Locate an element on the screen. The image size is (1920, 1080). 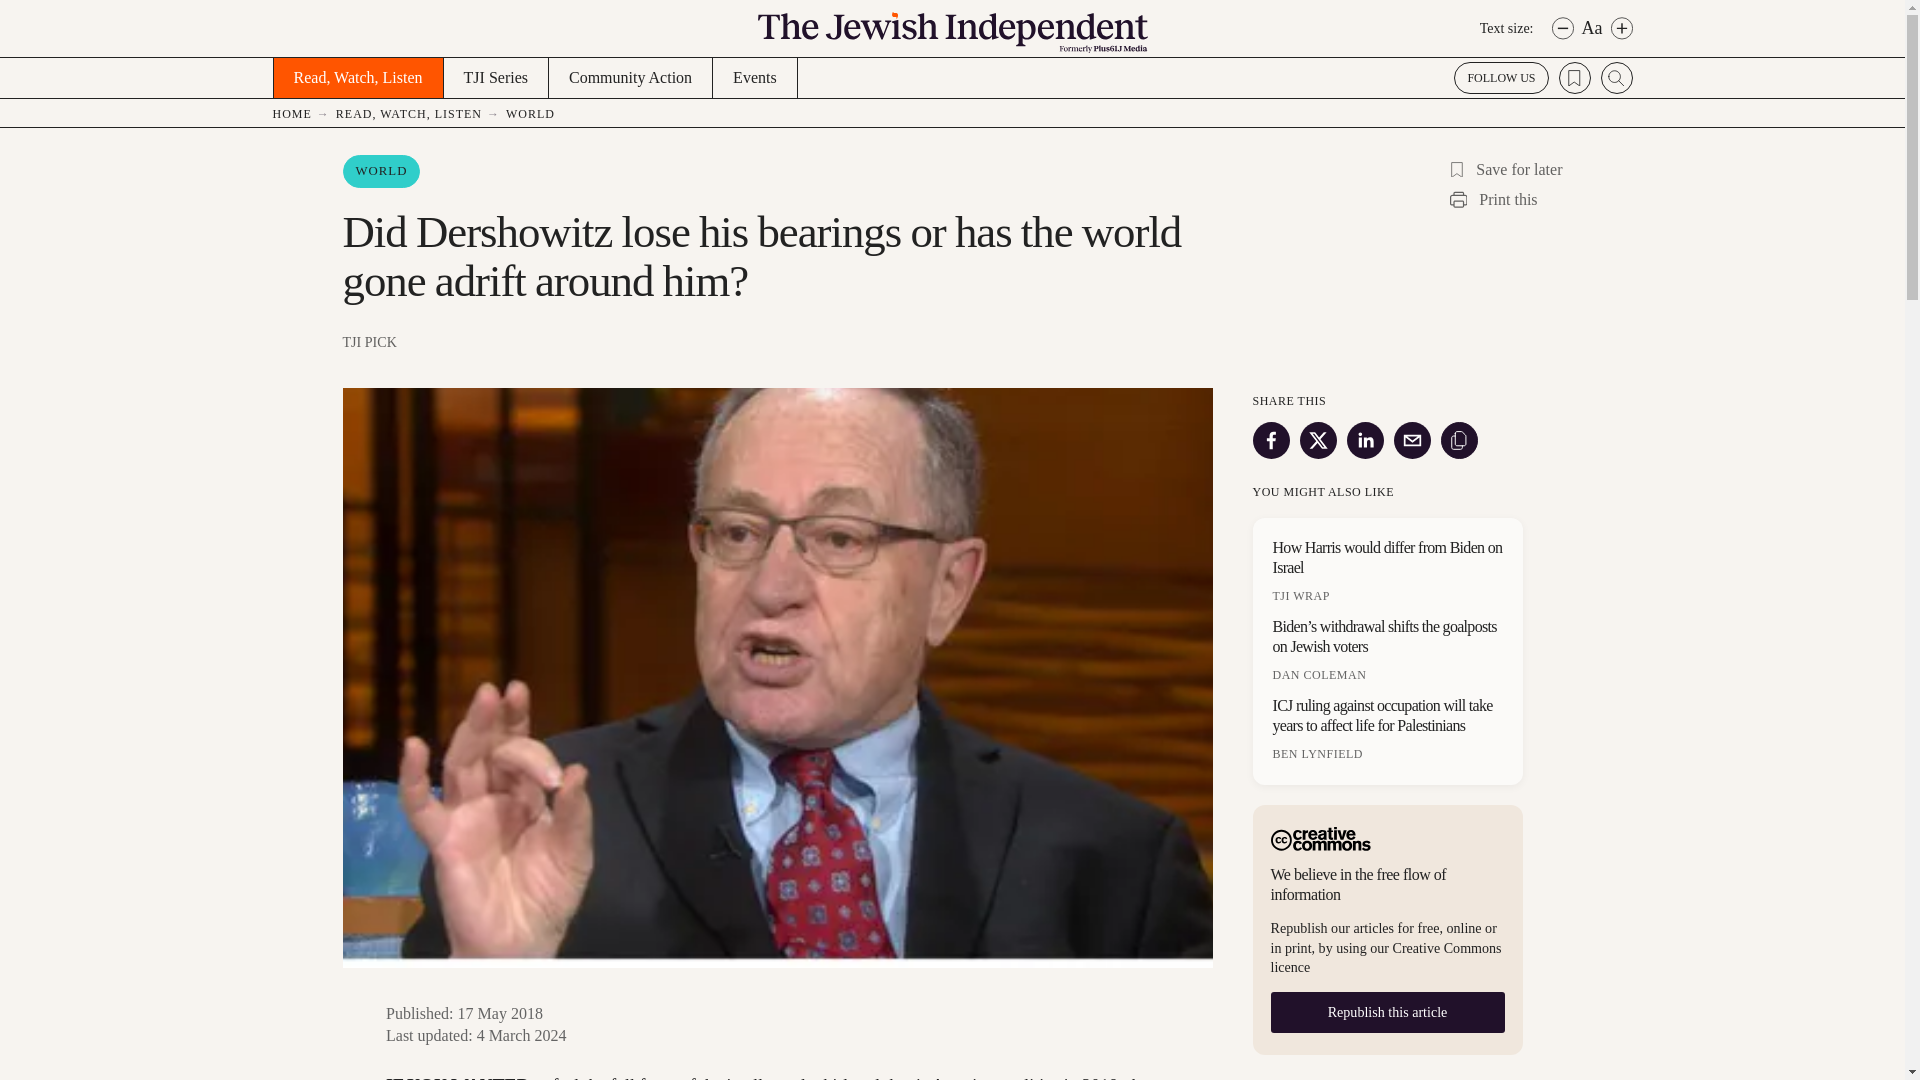
Community Action is located at coordinates (630, 78).